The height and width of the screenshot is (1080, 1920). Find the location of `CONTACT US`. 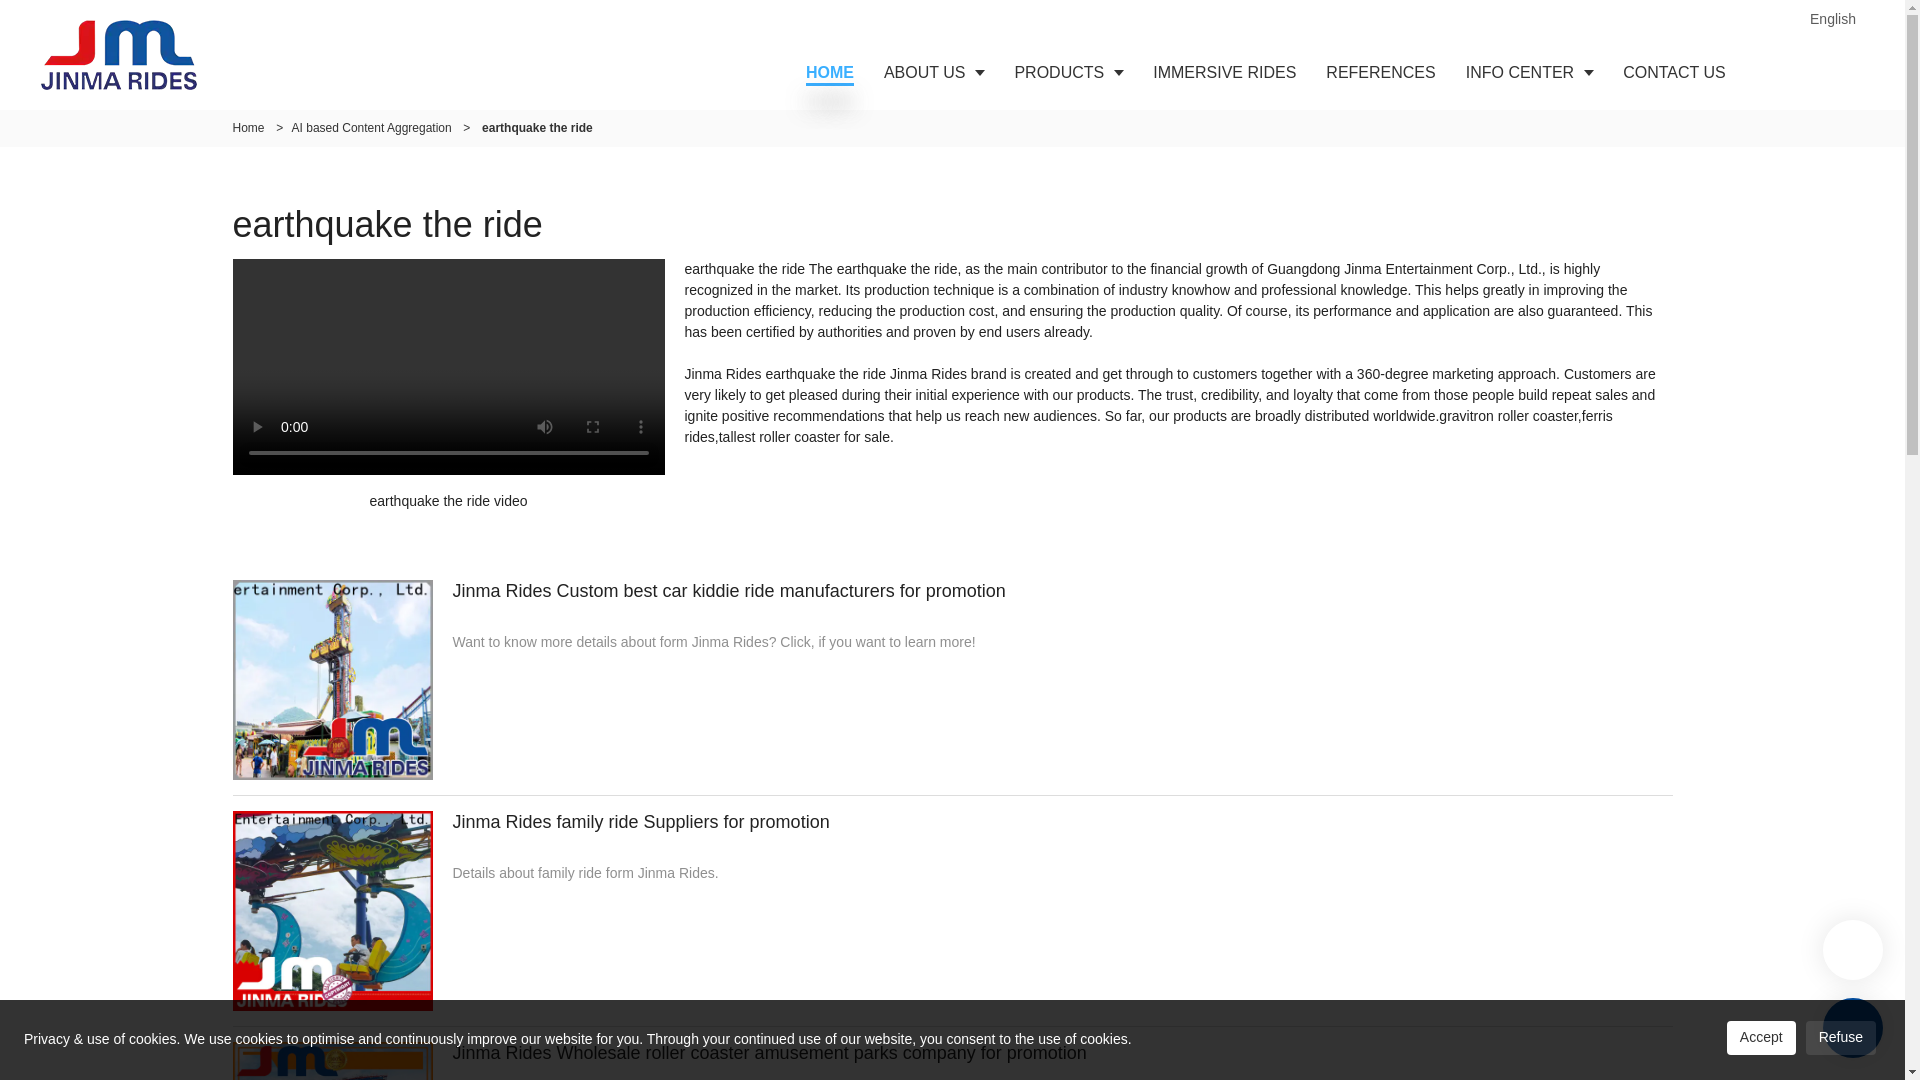

CONTACT US is located at coordinates (1674, 72).